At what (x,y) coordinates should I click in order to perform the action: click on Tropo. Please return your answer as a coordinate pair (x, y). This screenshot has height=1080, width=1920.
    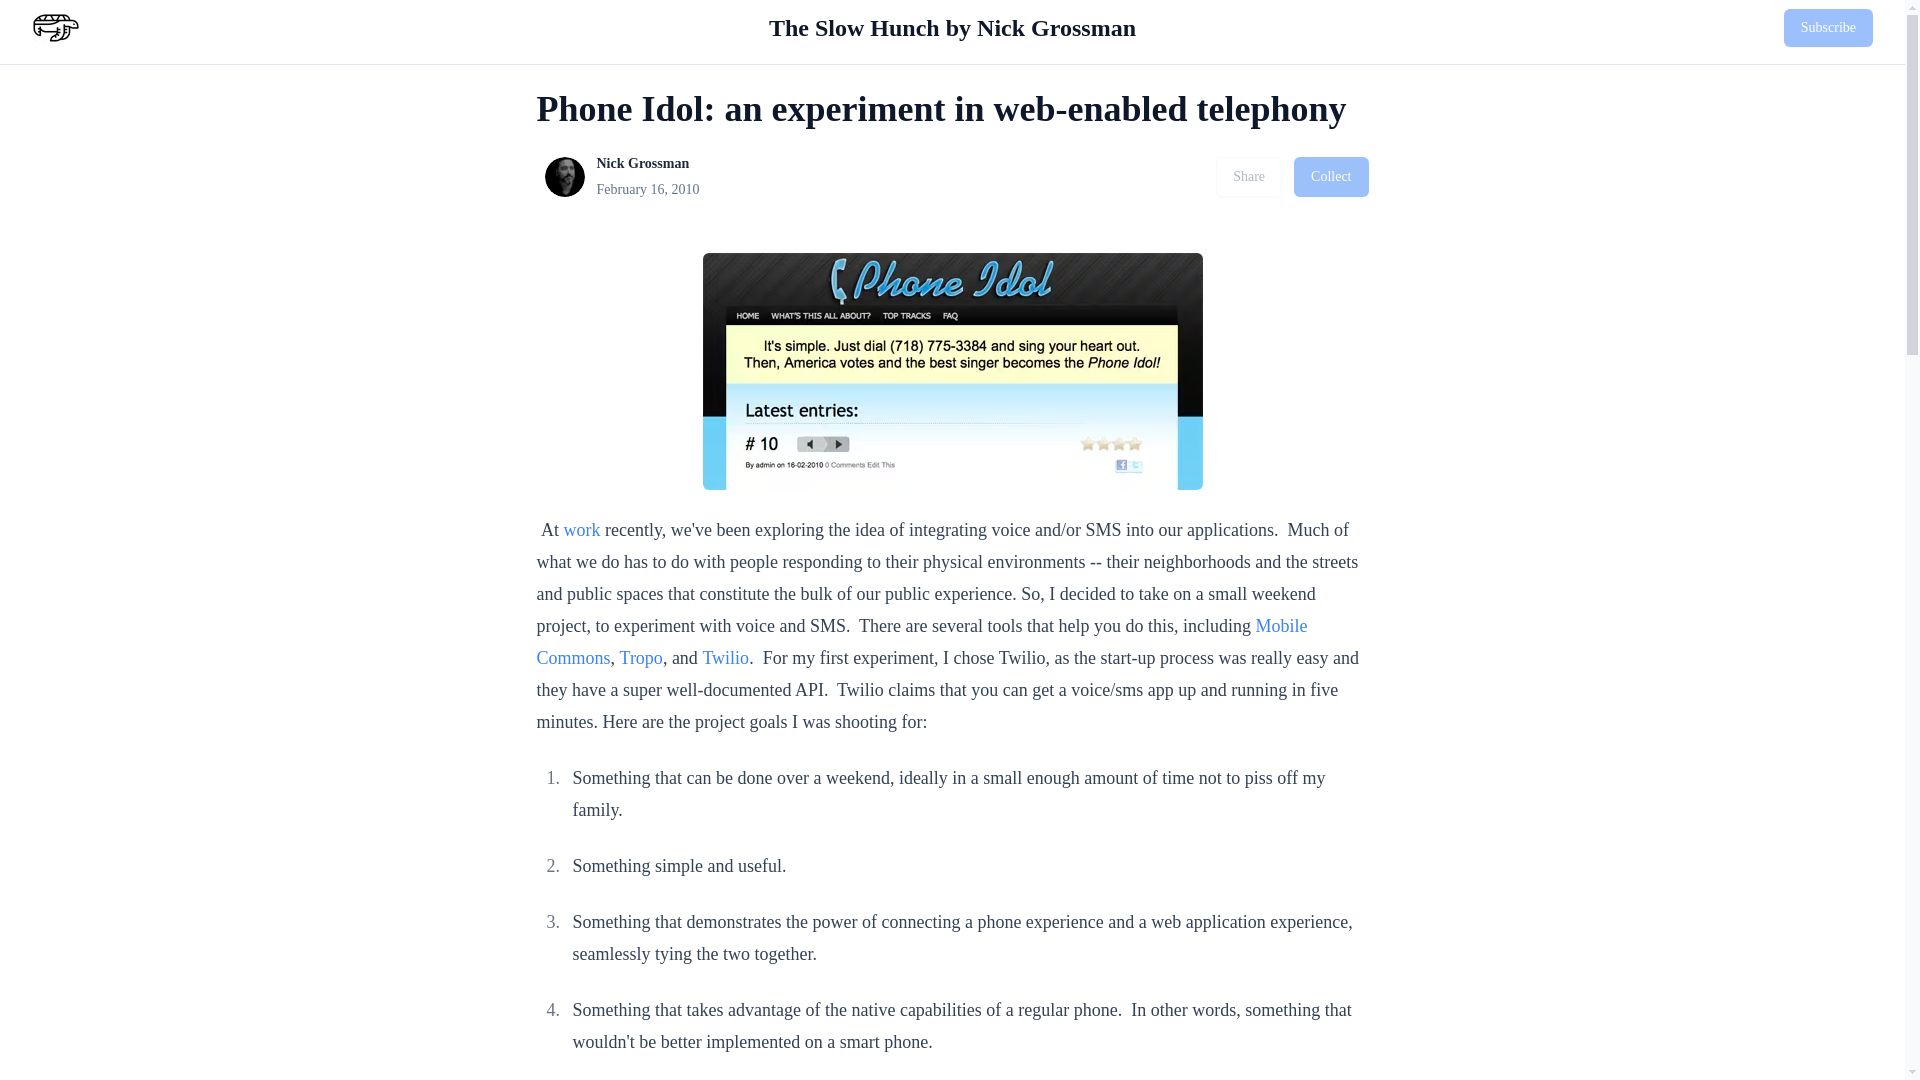
    Looking at the image, I should click on (641, 658).